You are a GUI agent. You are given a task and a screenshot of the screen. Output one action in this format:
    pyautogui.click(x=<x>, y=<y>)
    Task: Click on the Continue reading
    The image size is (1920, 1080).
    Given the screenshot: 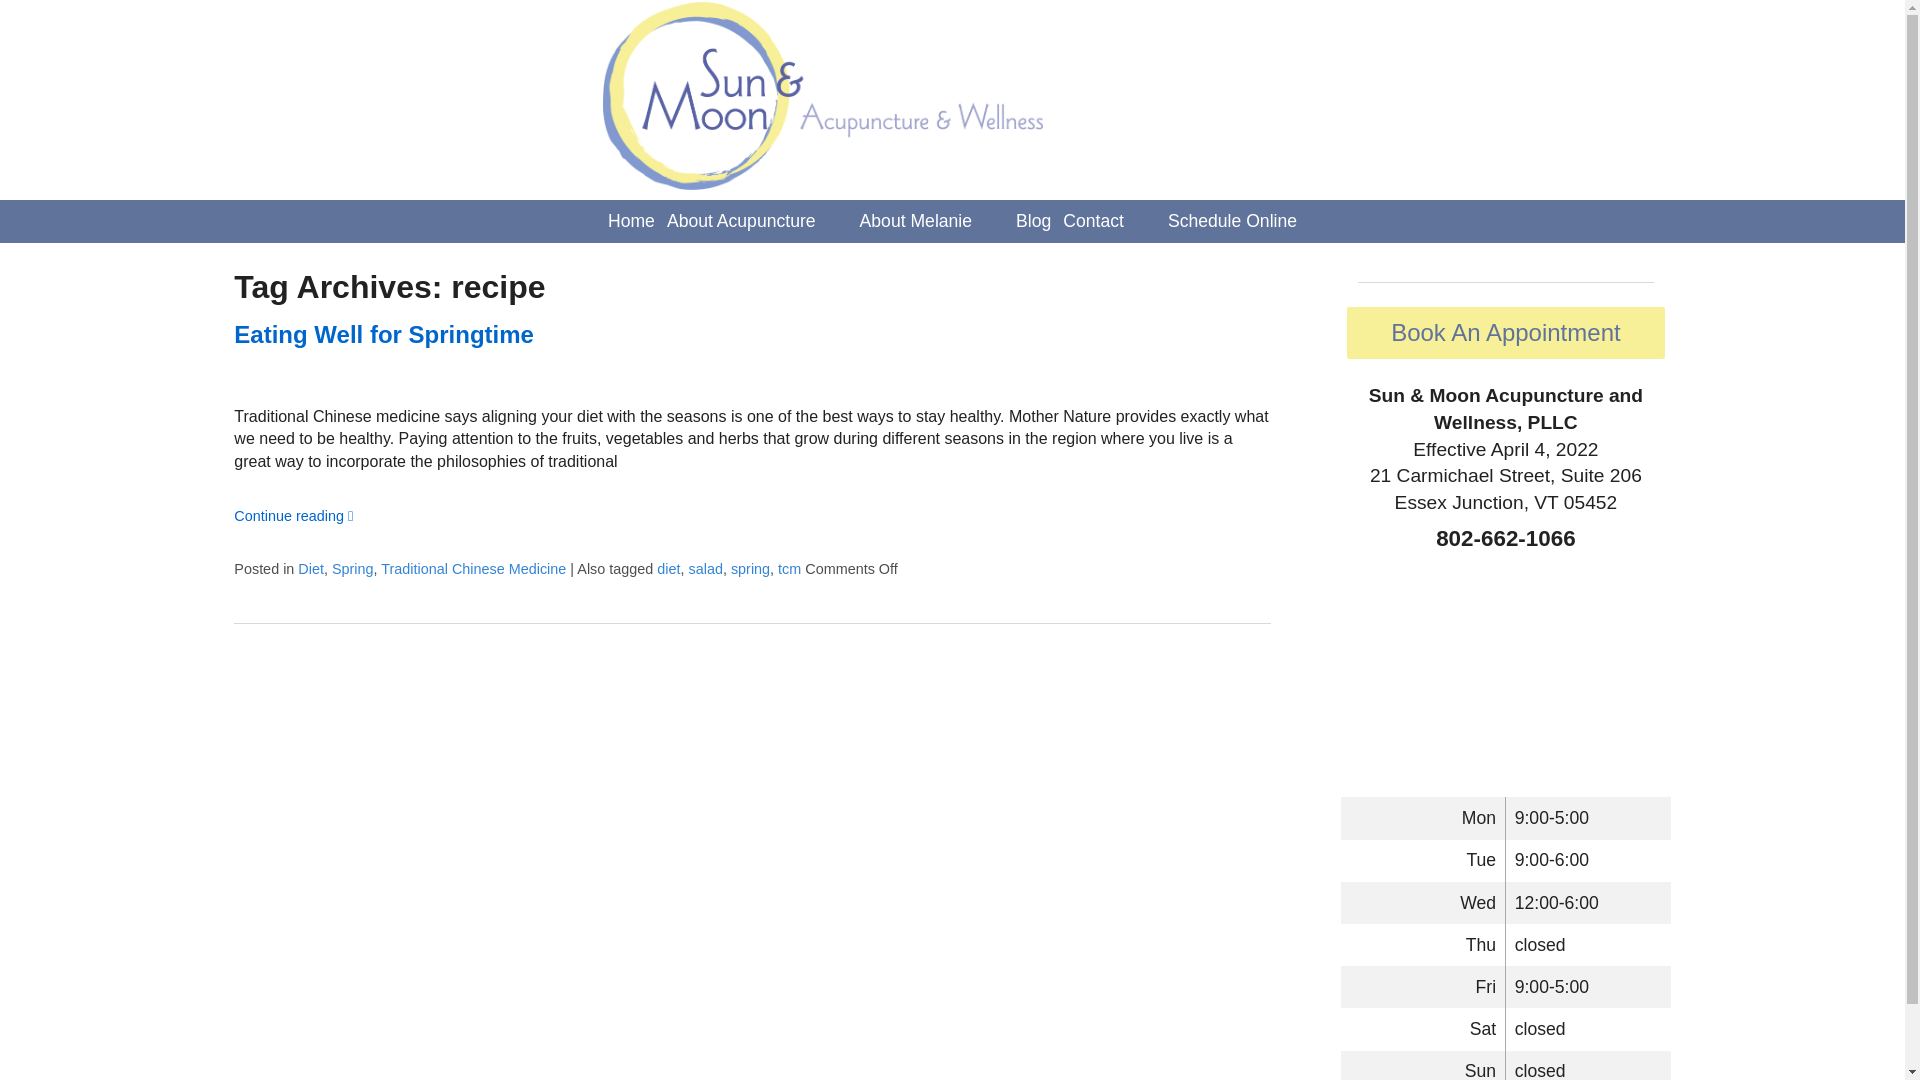 What is the action you would take?
    pyautogui.click(x=294, y=515)
    